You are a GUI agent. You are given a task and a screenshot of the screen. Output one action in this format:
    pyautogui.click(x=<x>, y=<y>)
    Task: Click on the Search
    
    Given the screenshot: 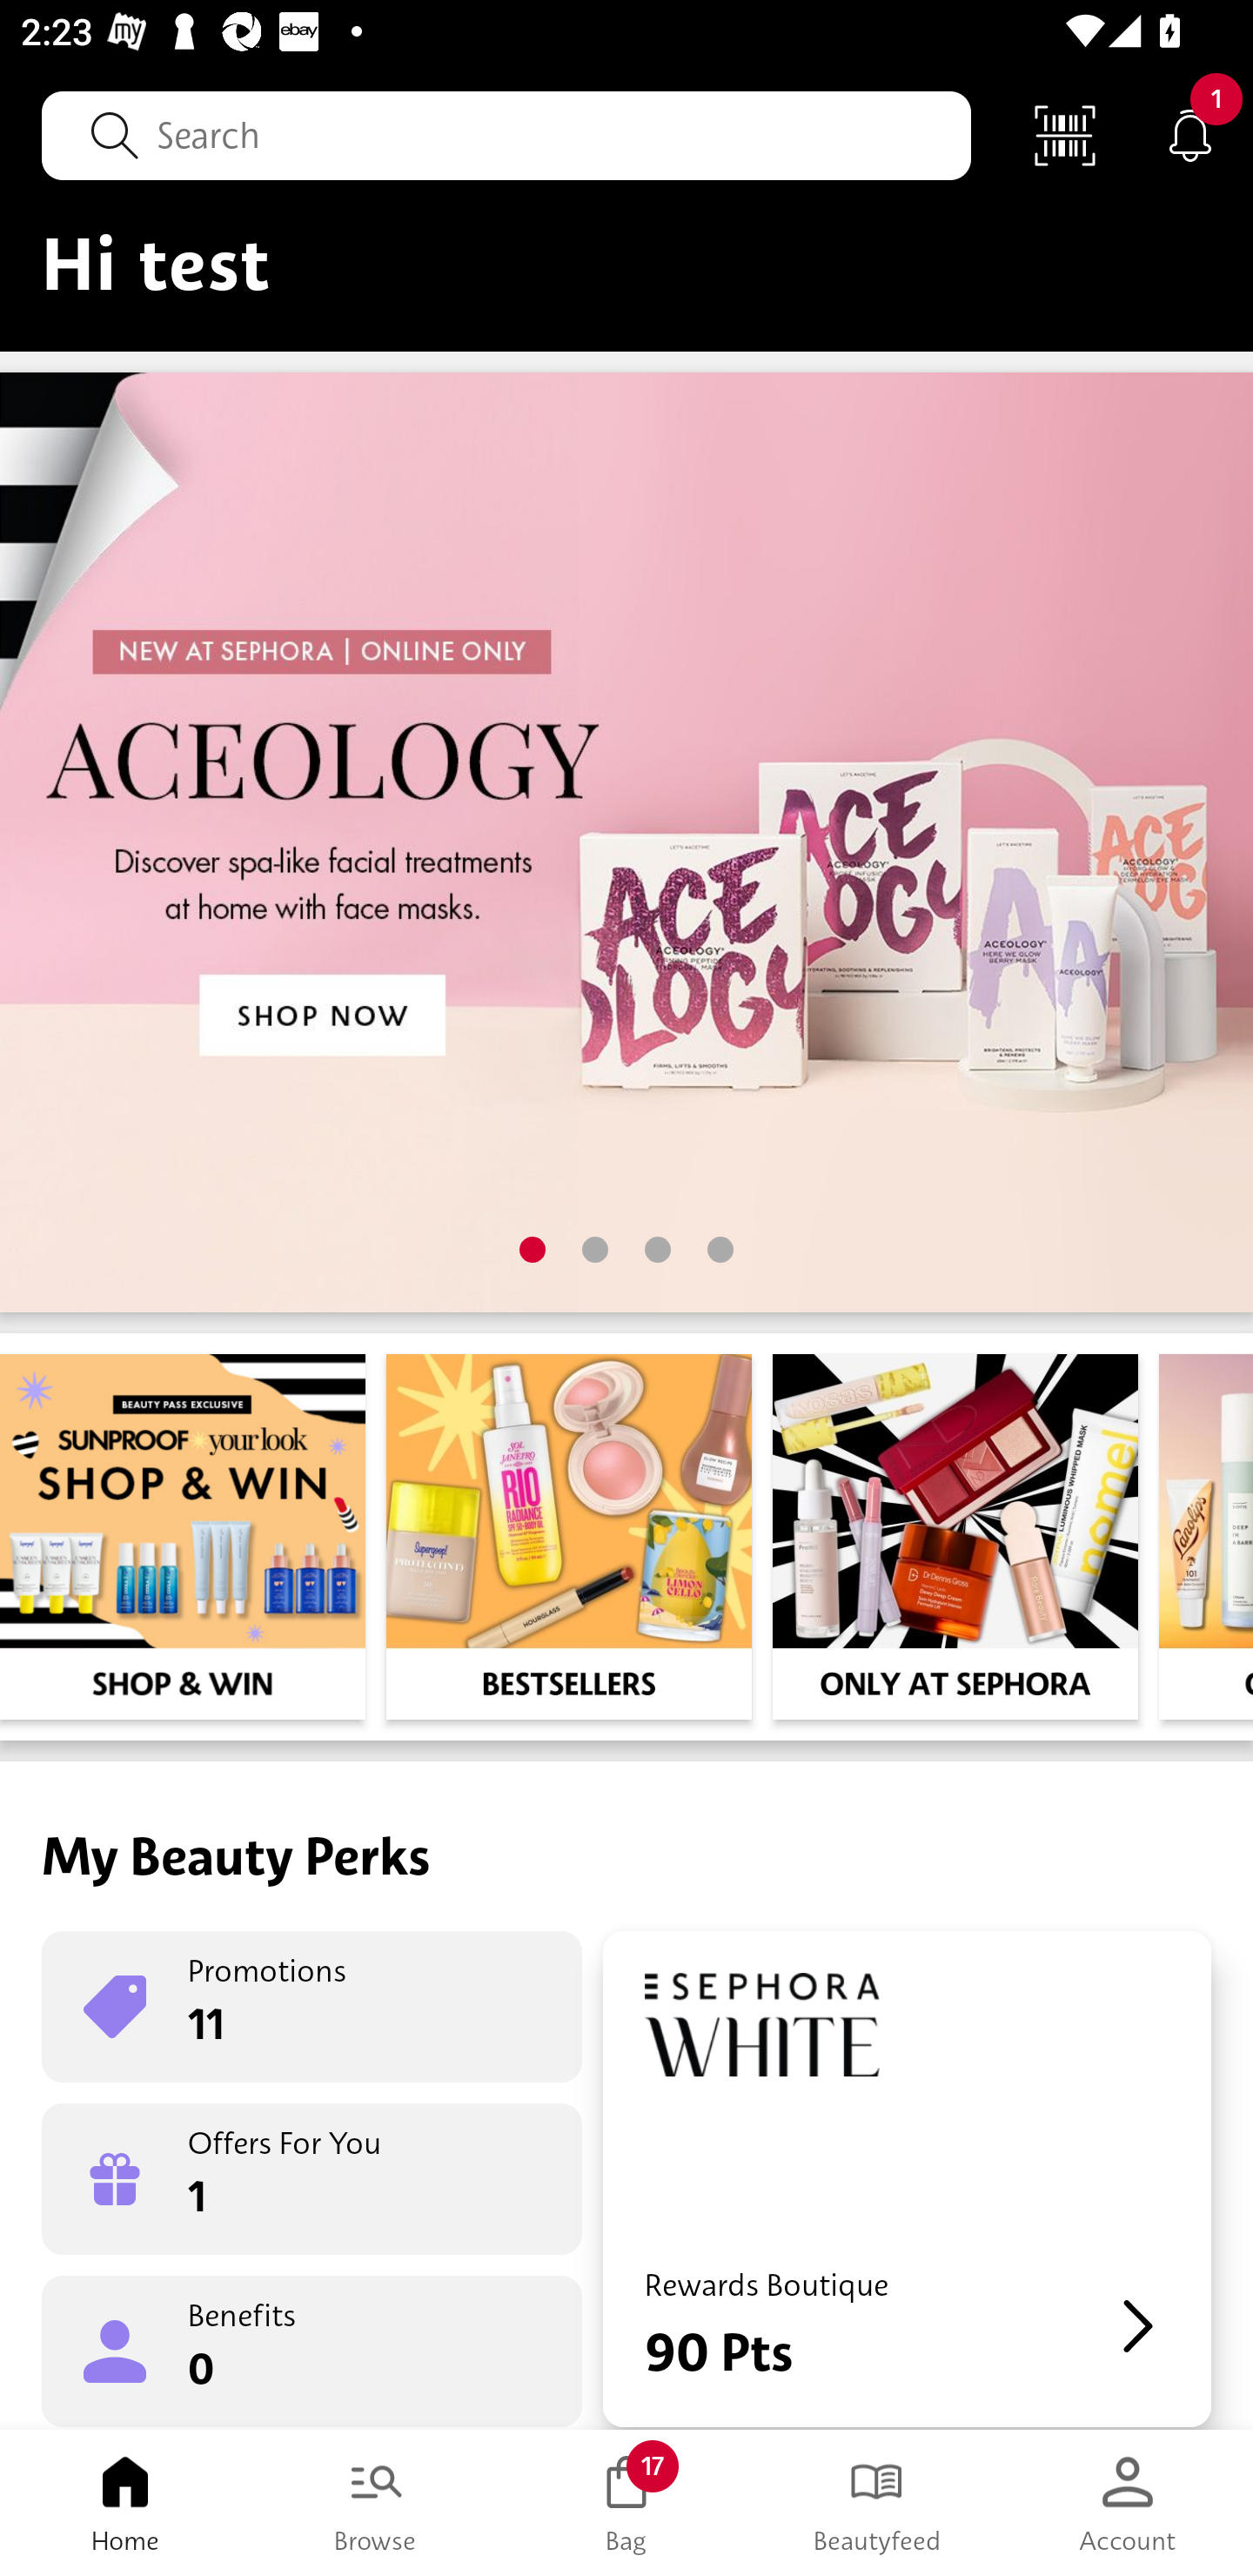 What is the action you would take?
    pyautogui.click(x=506, y=135)
    